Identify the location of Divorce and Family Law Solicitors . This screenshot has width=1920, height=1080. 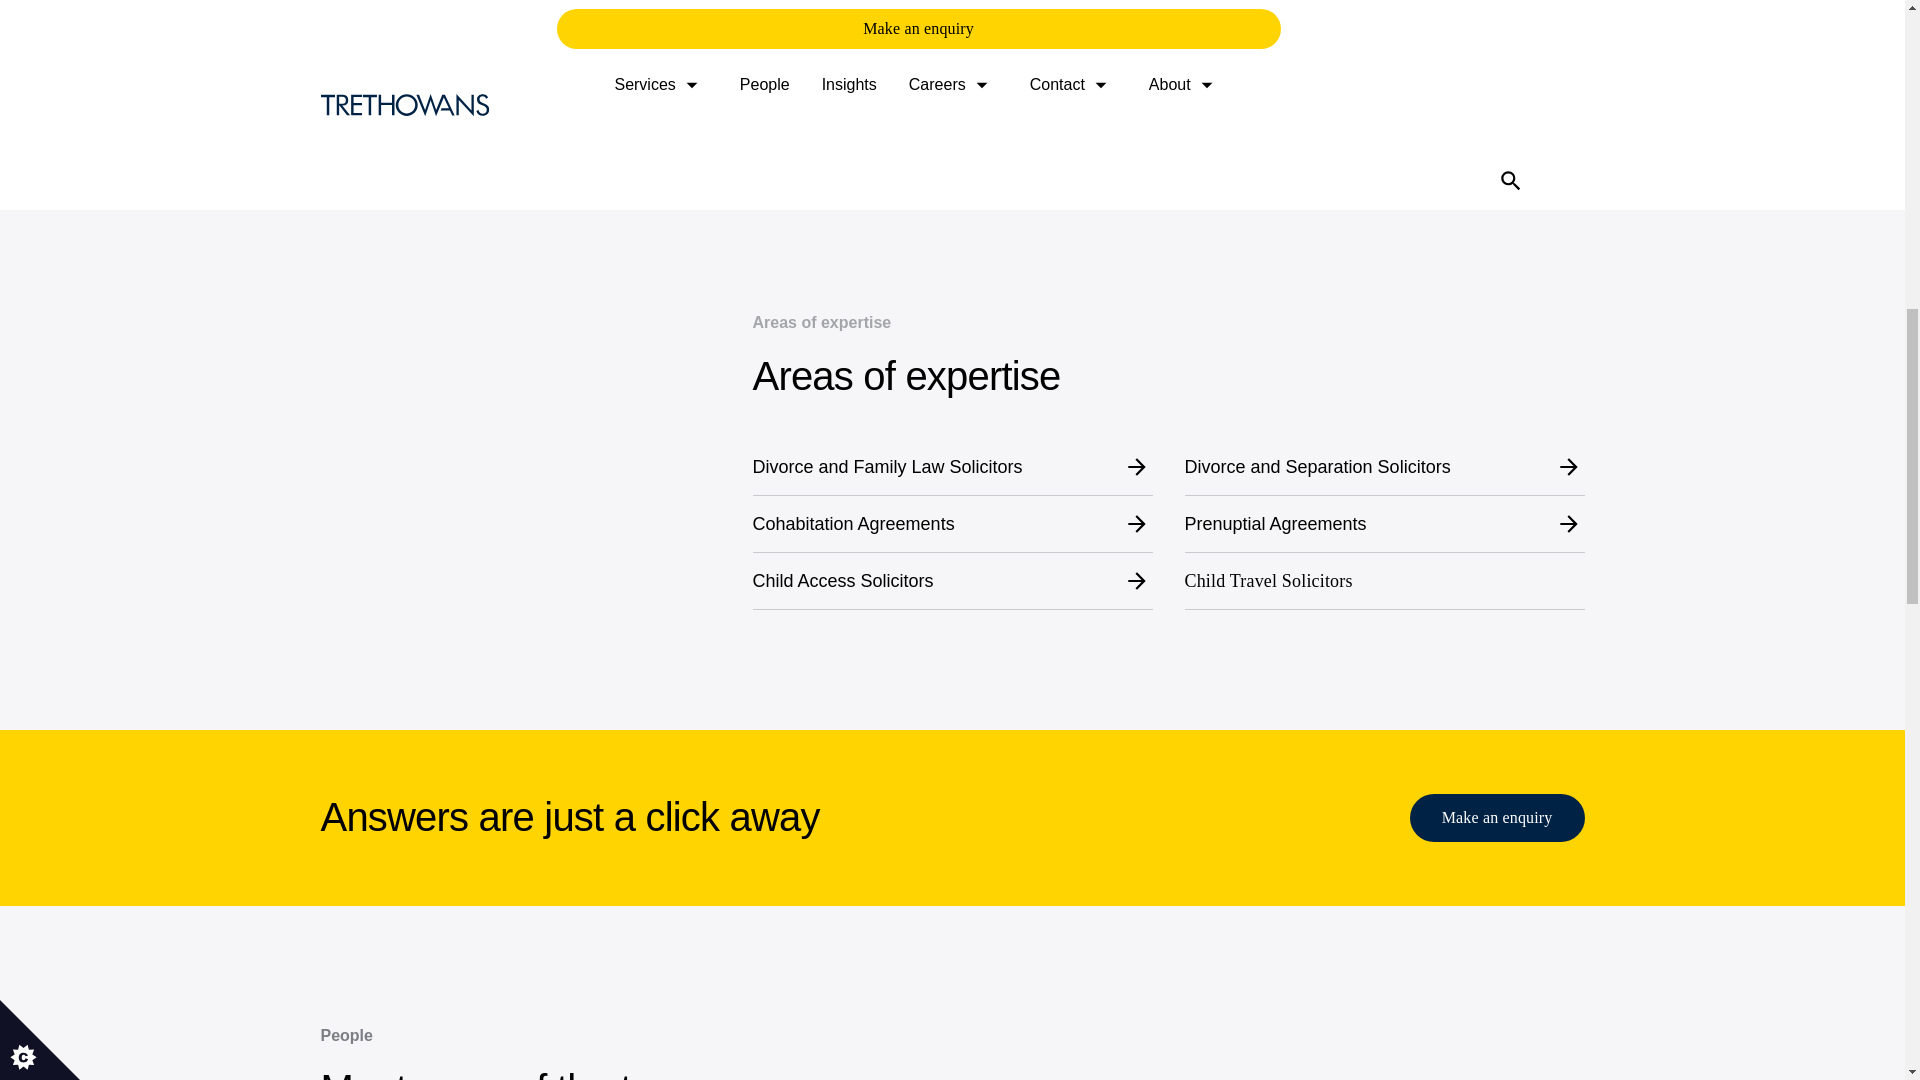
(952, 466).